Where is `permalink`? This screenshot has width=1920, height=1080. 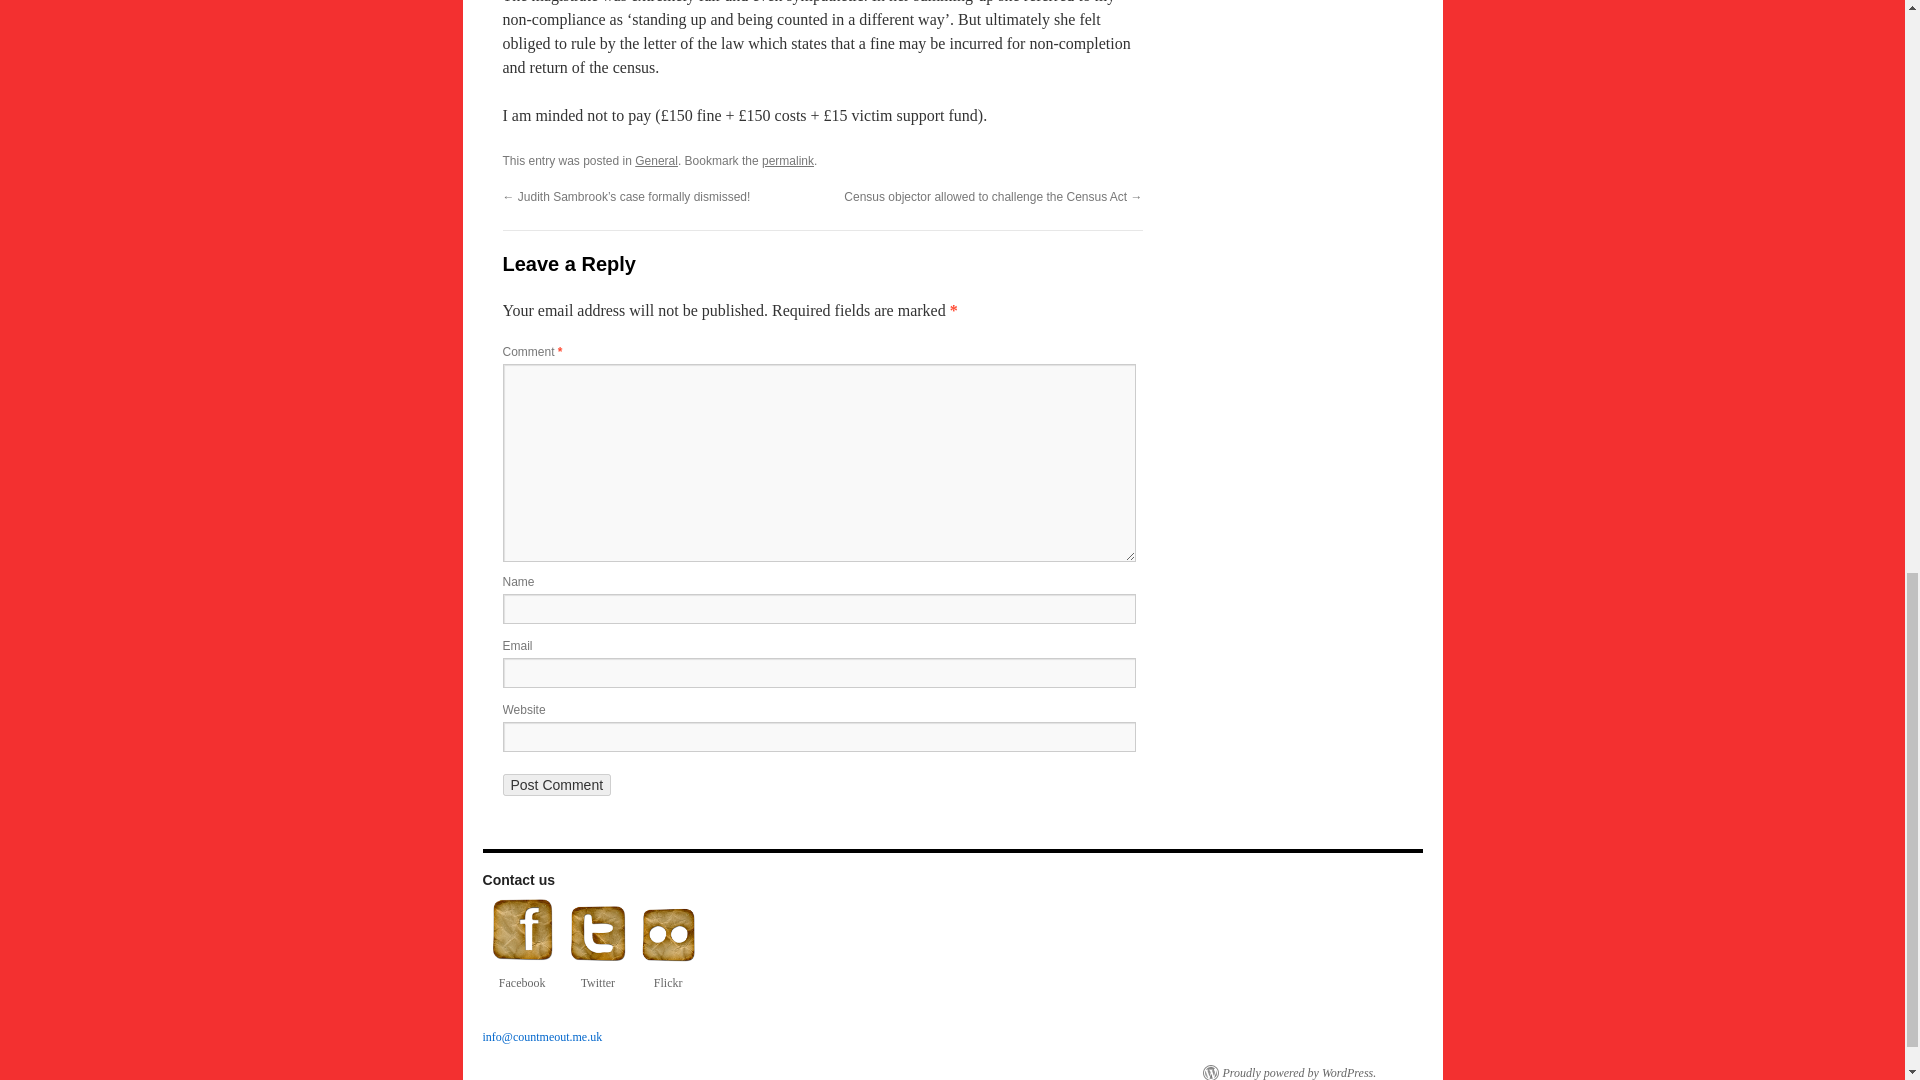 permalink is located at coordinates (788, 161).